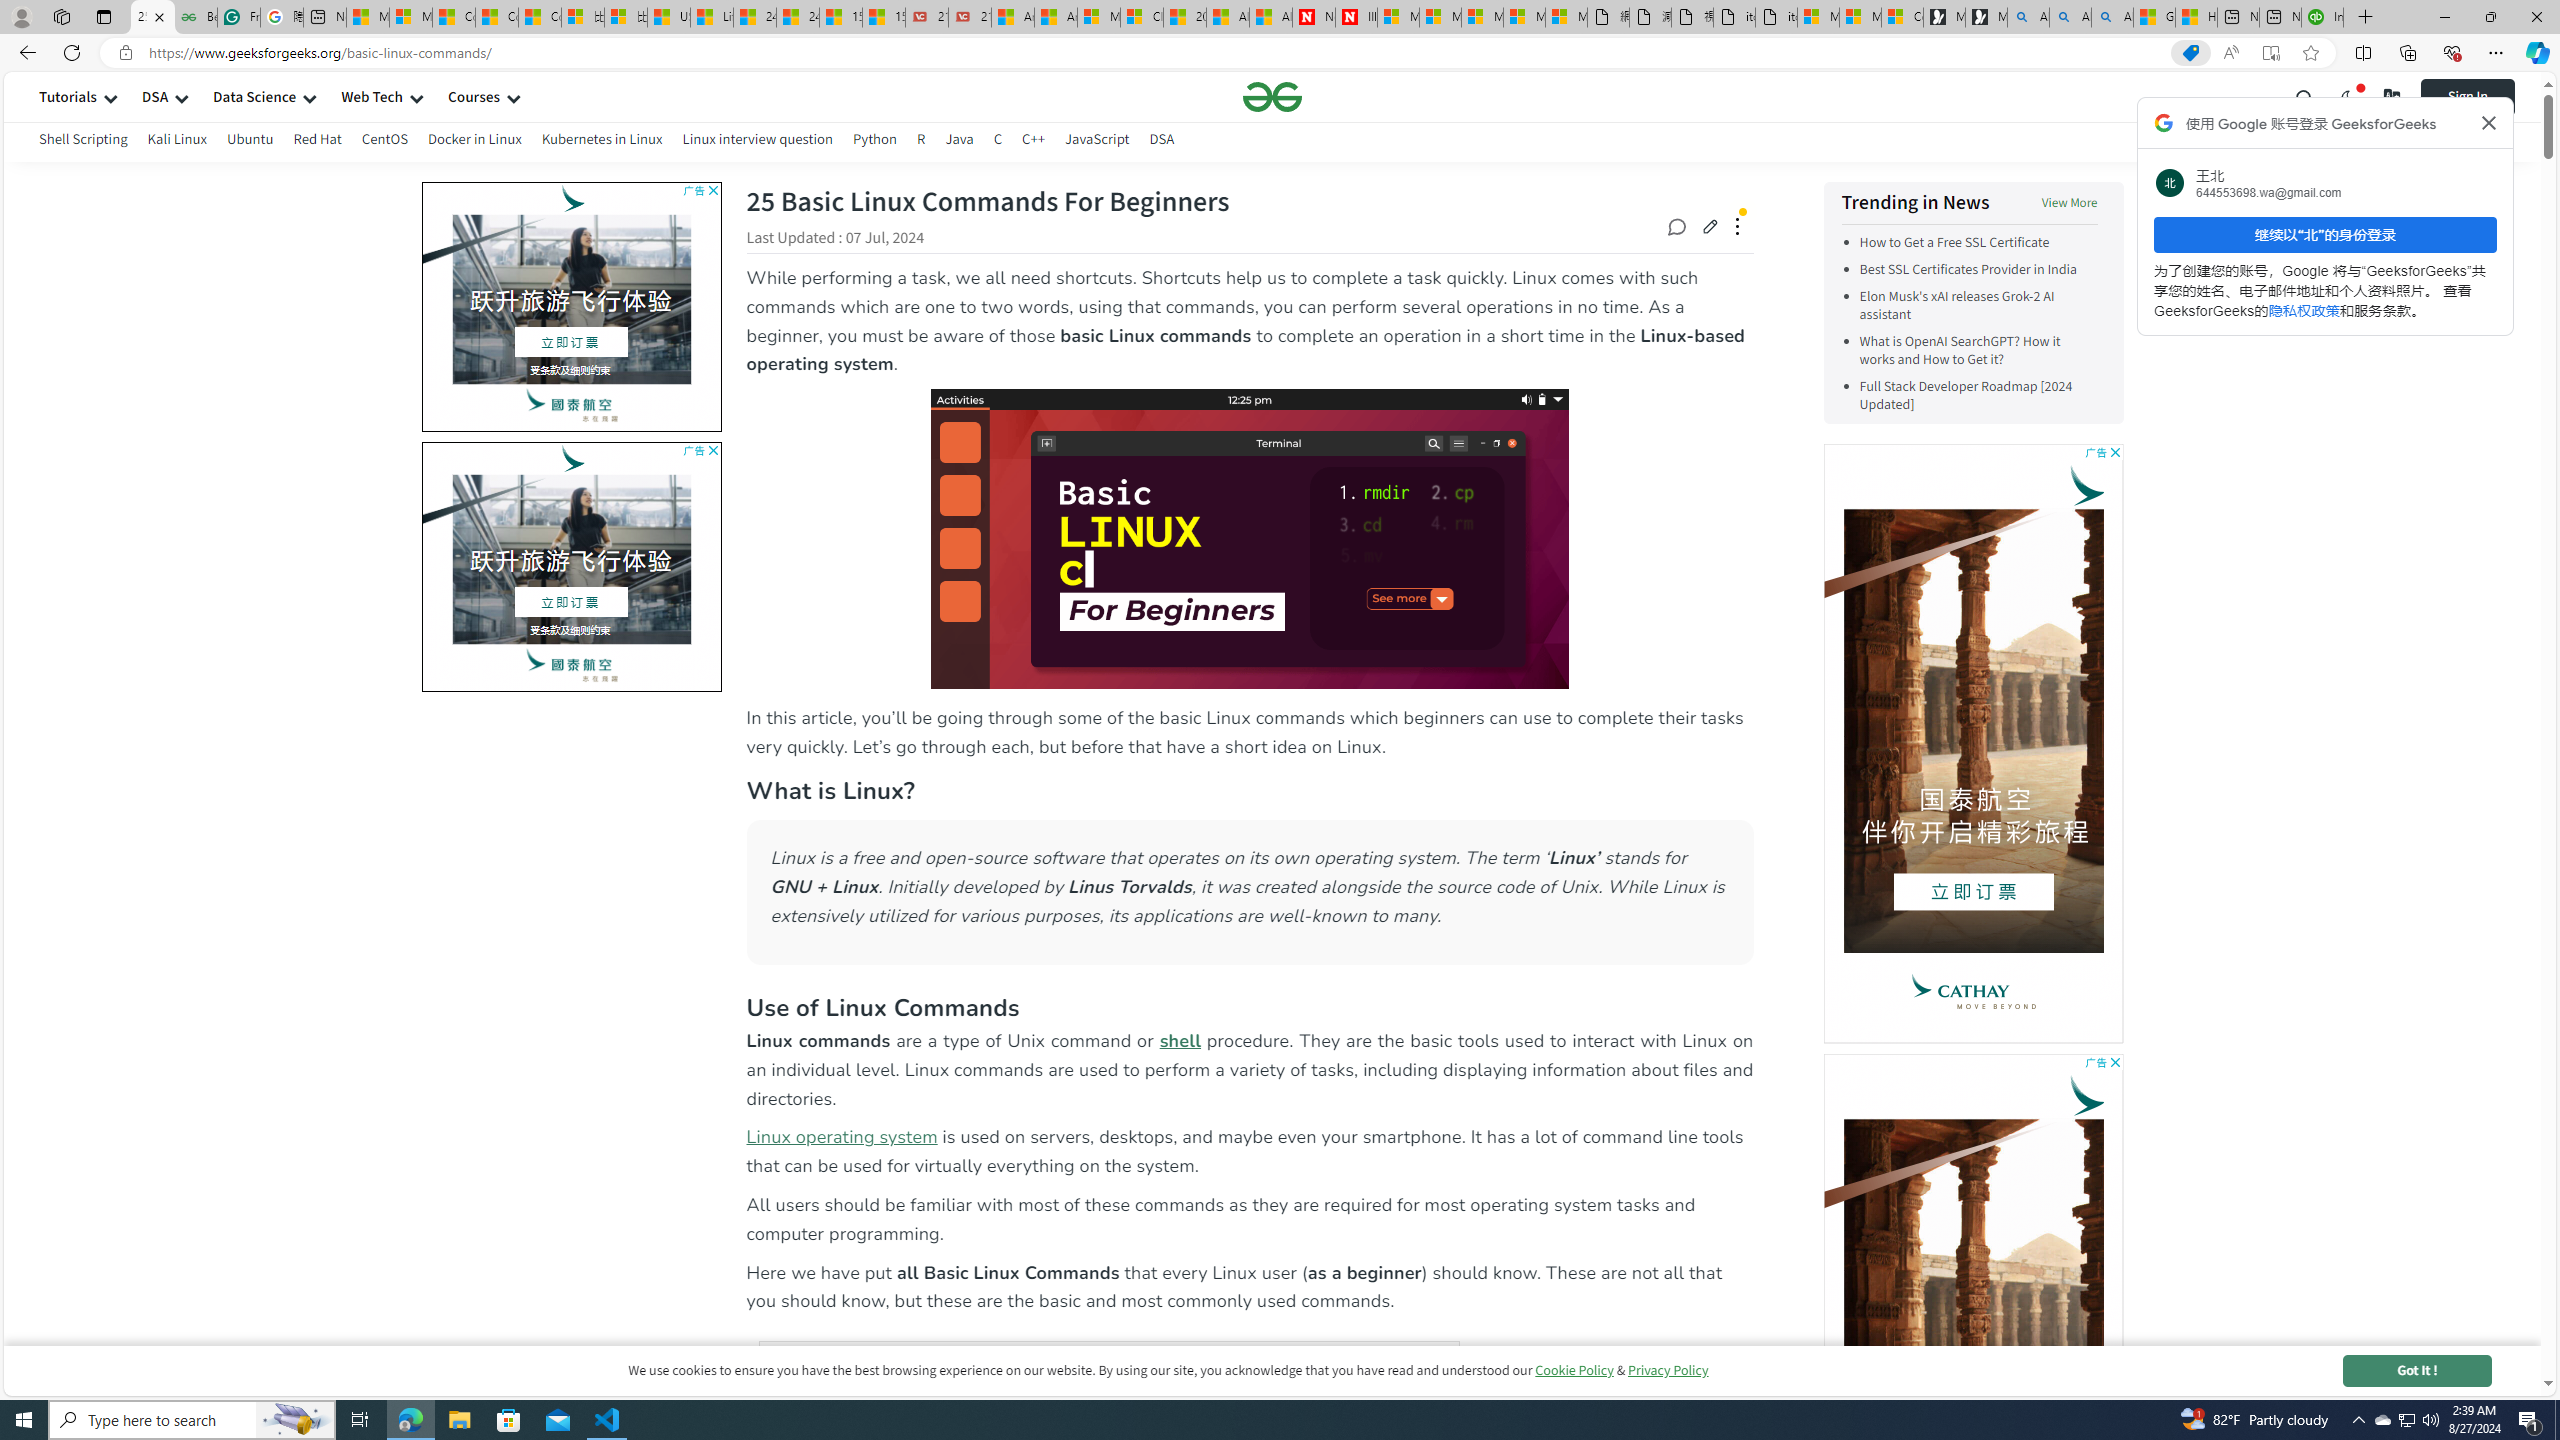  I want to click on geeksforgeeks, so click(1272, 97).